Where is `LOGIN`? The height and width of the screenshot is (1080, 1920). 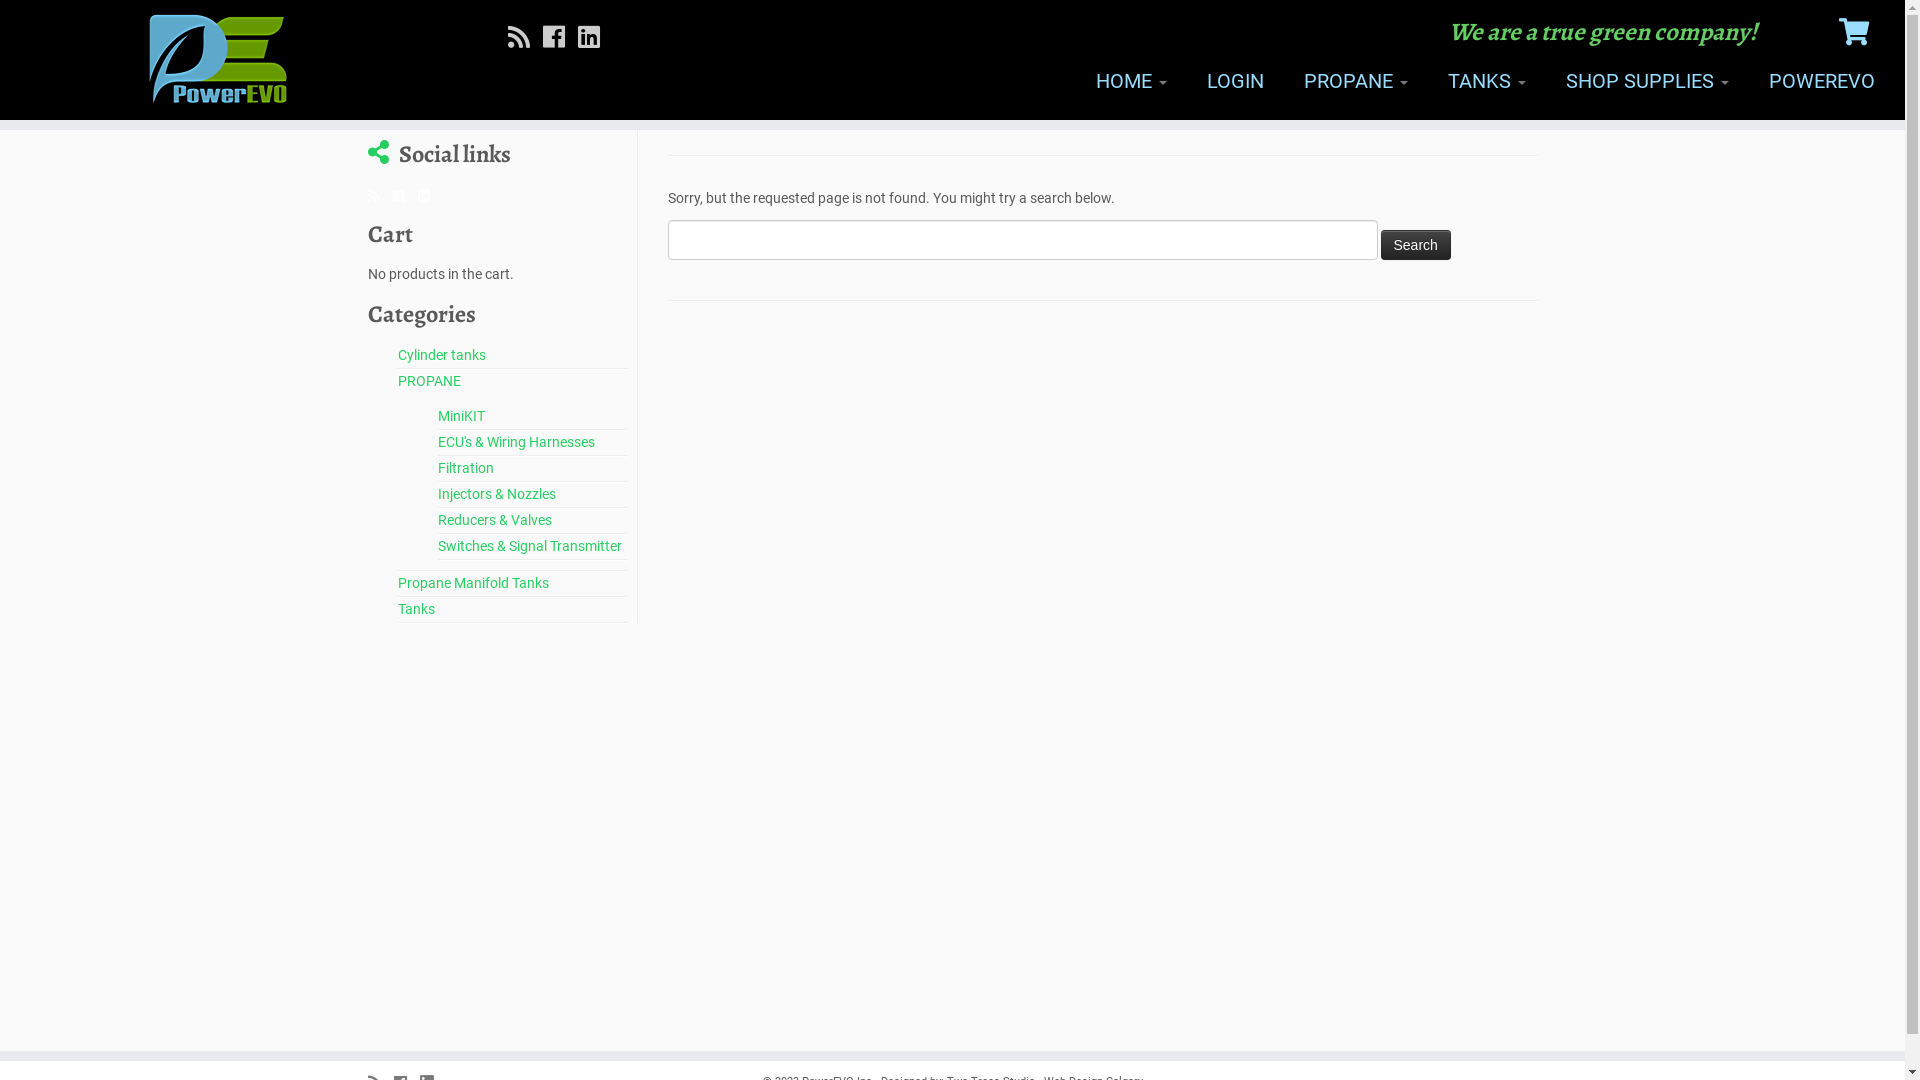 LOGIN is located at coordinates (1236, 81).